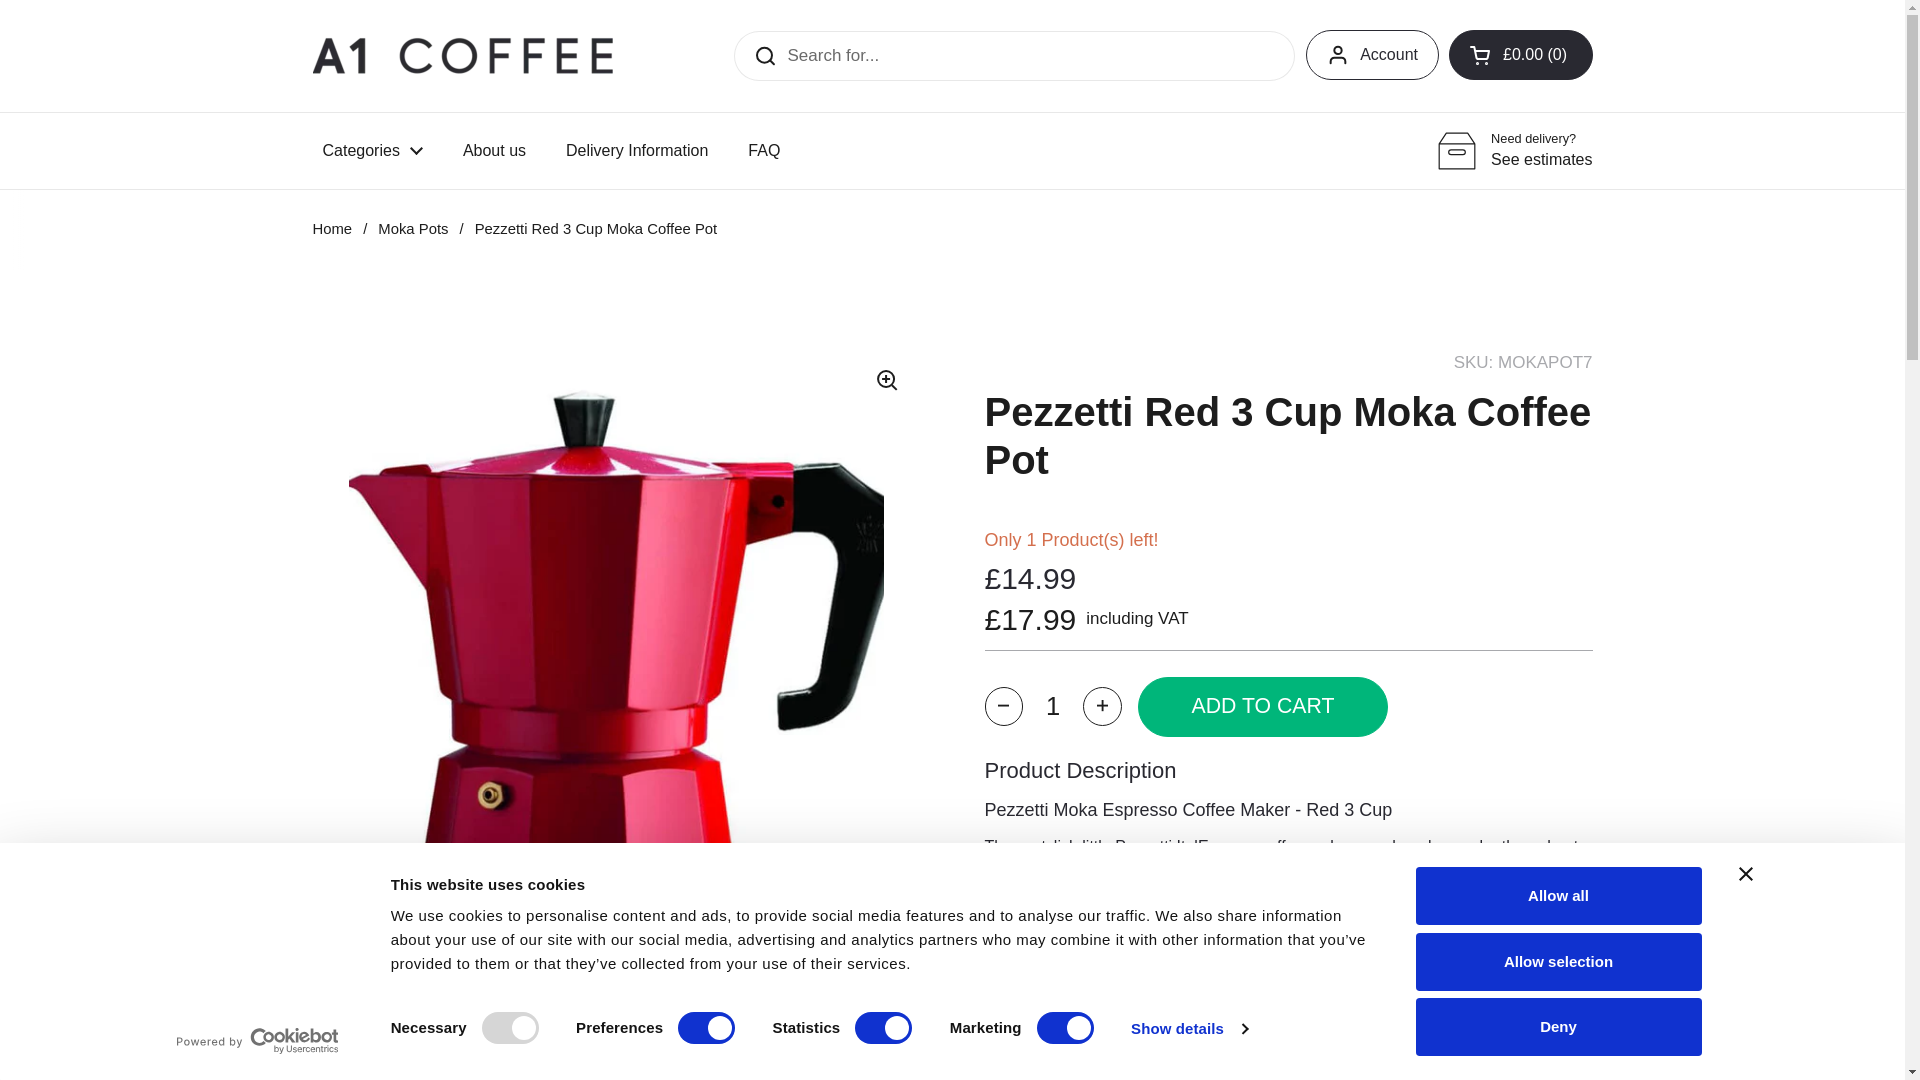 The image size is (1920, 1080). I want to click on 1, so click(1052, 706).